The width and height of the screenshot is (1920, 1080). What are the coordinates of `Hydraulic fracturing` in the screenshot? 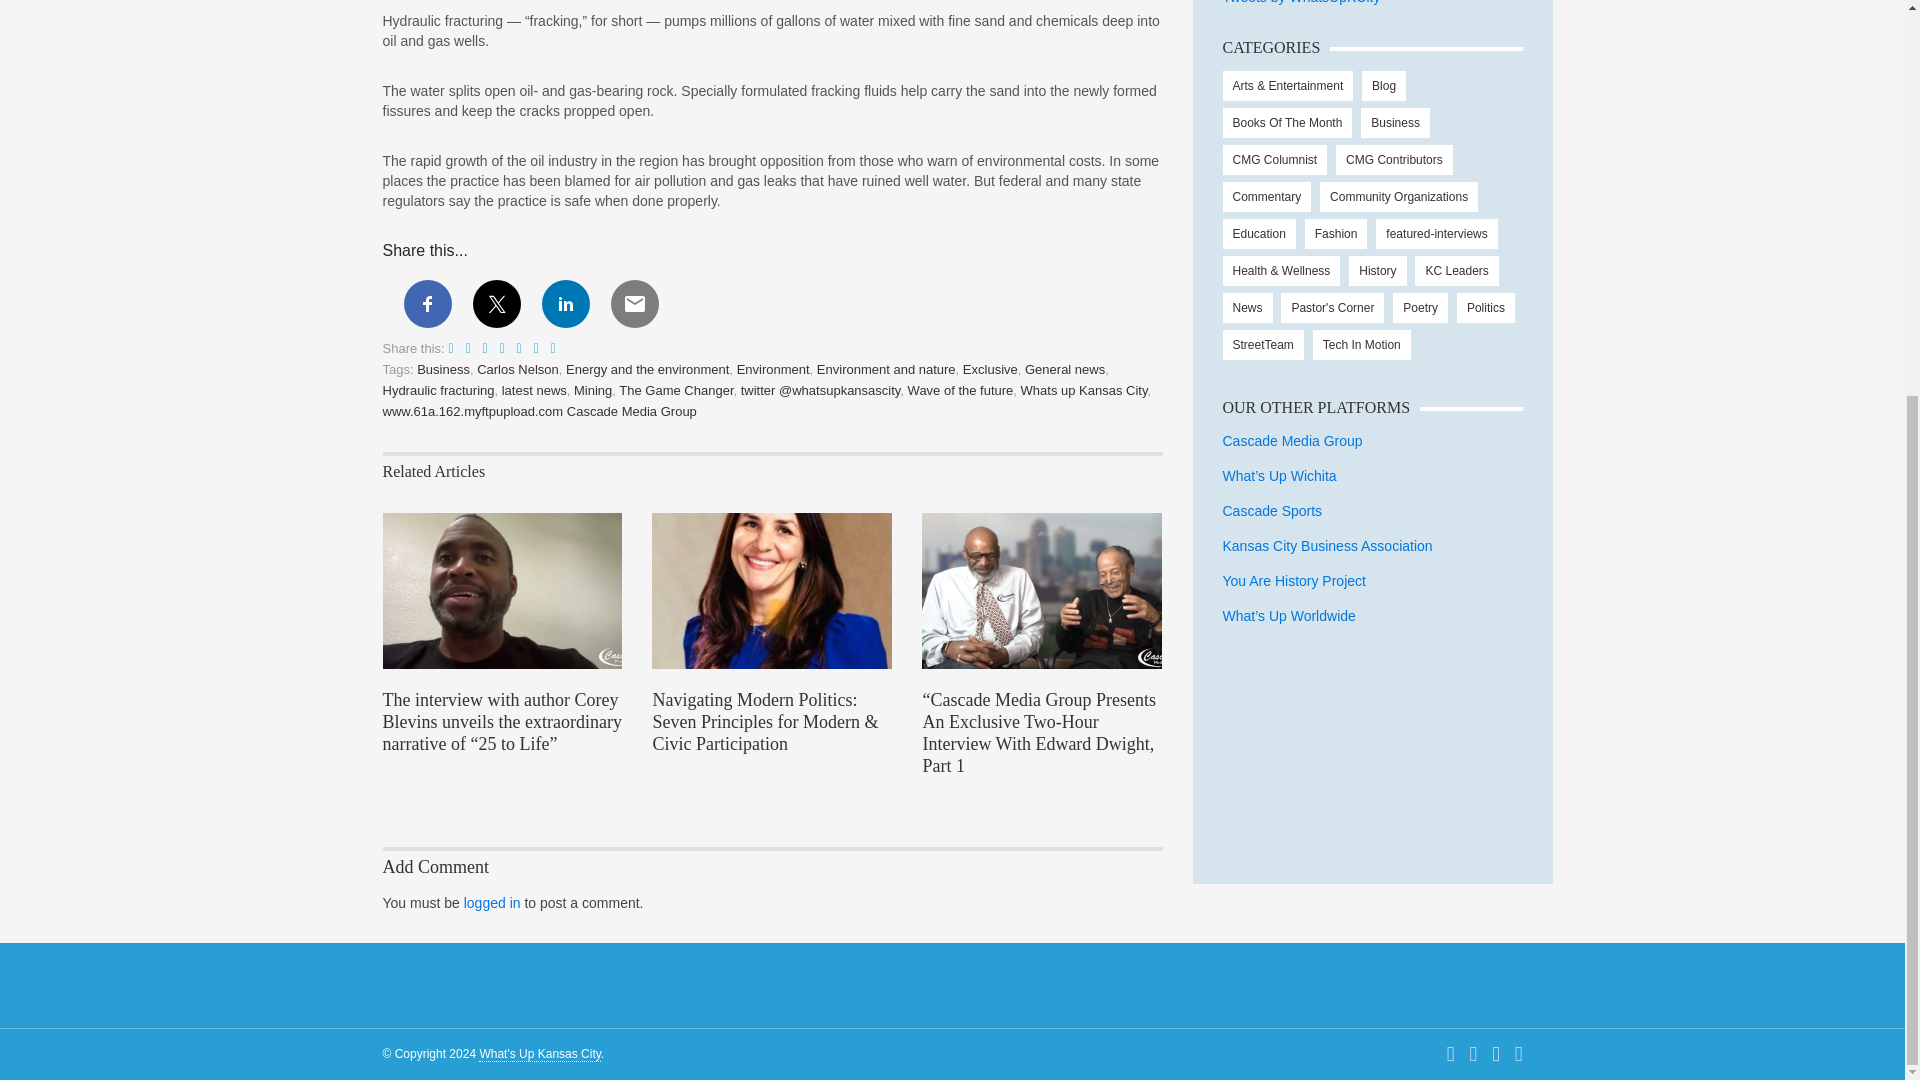 It's located at (438, 390).